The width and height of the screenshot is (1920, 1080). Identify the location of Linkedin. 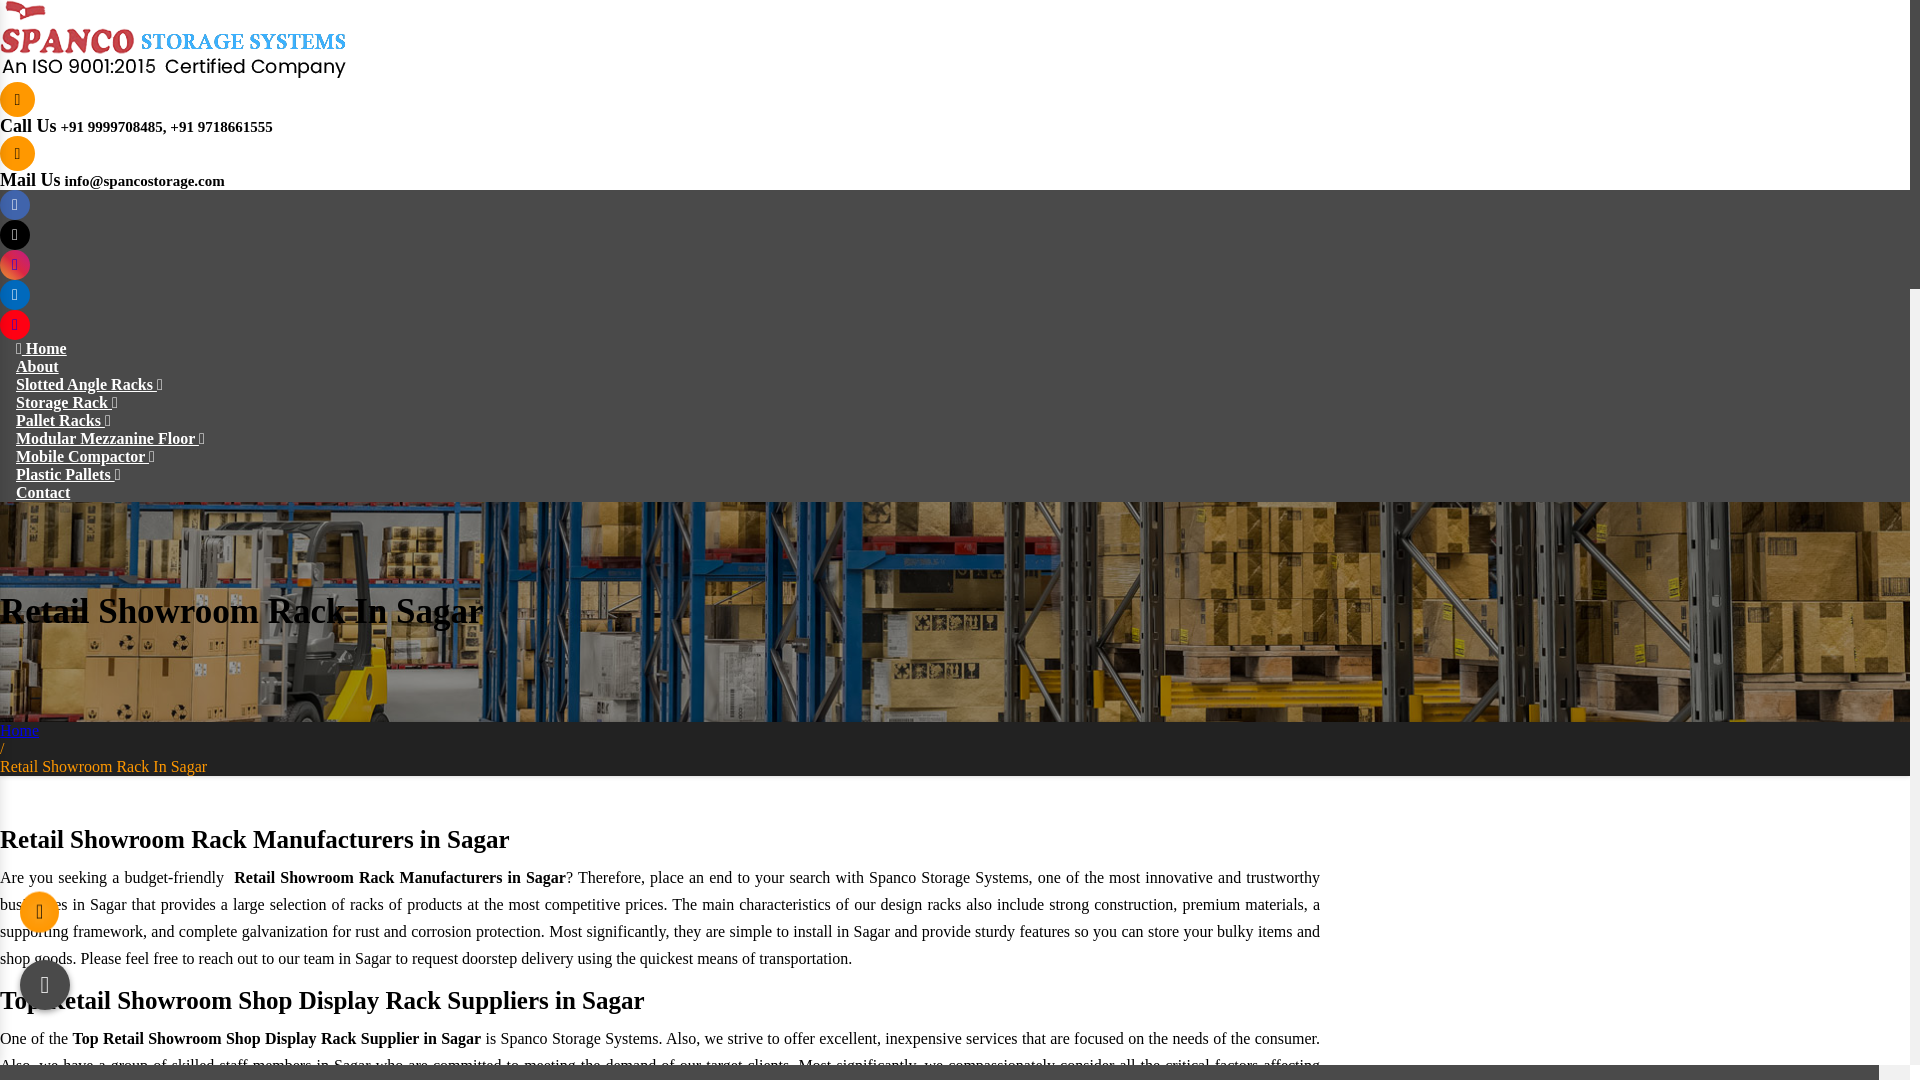
(15, 294).